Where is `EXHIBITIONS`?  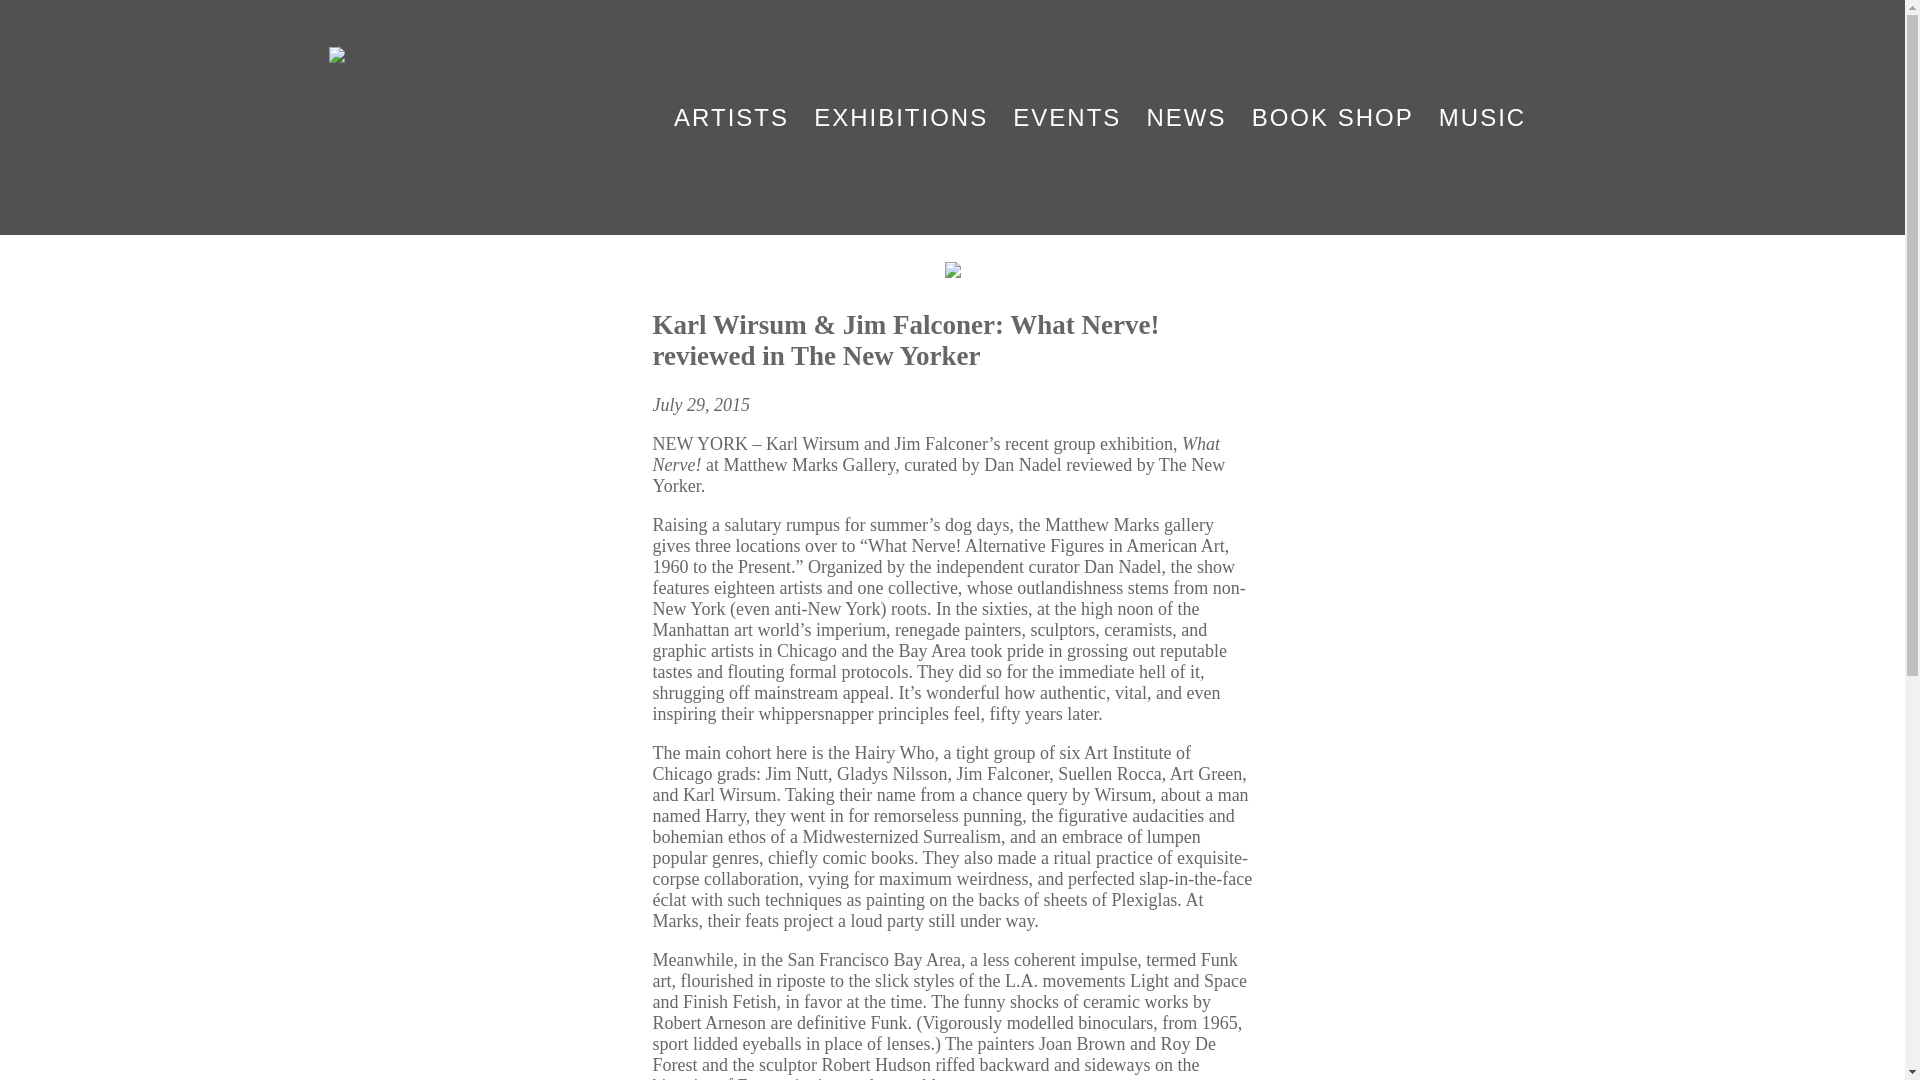 EXHIBITIONS is located at coordinates (901, 117).